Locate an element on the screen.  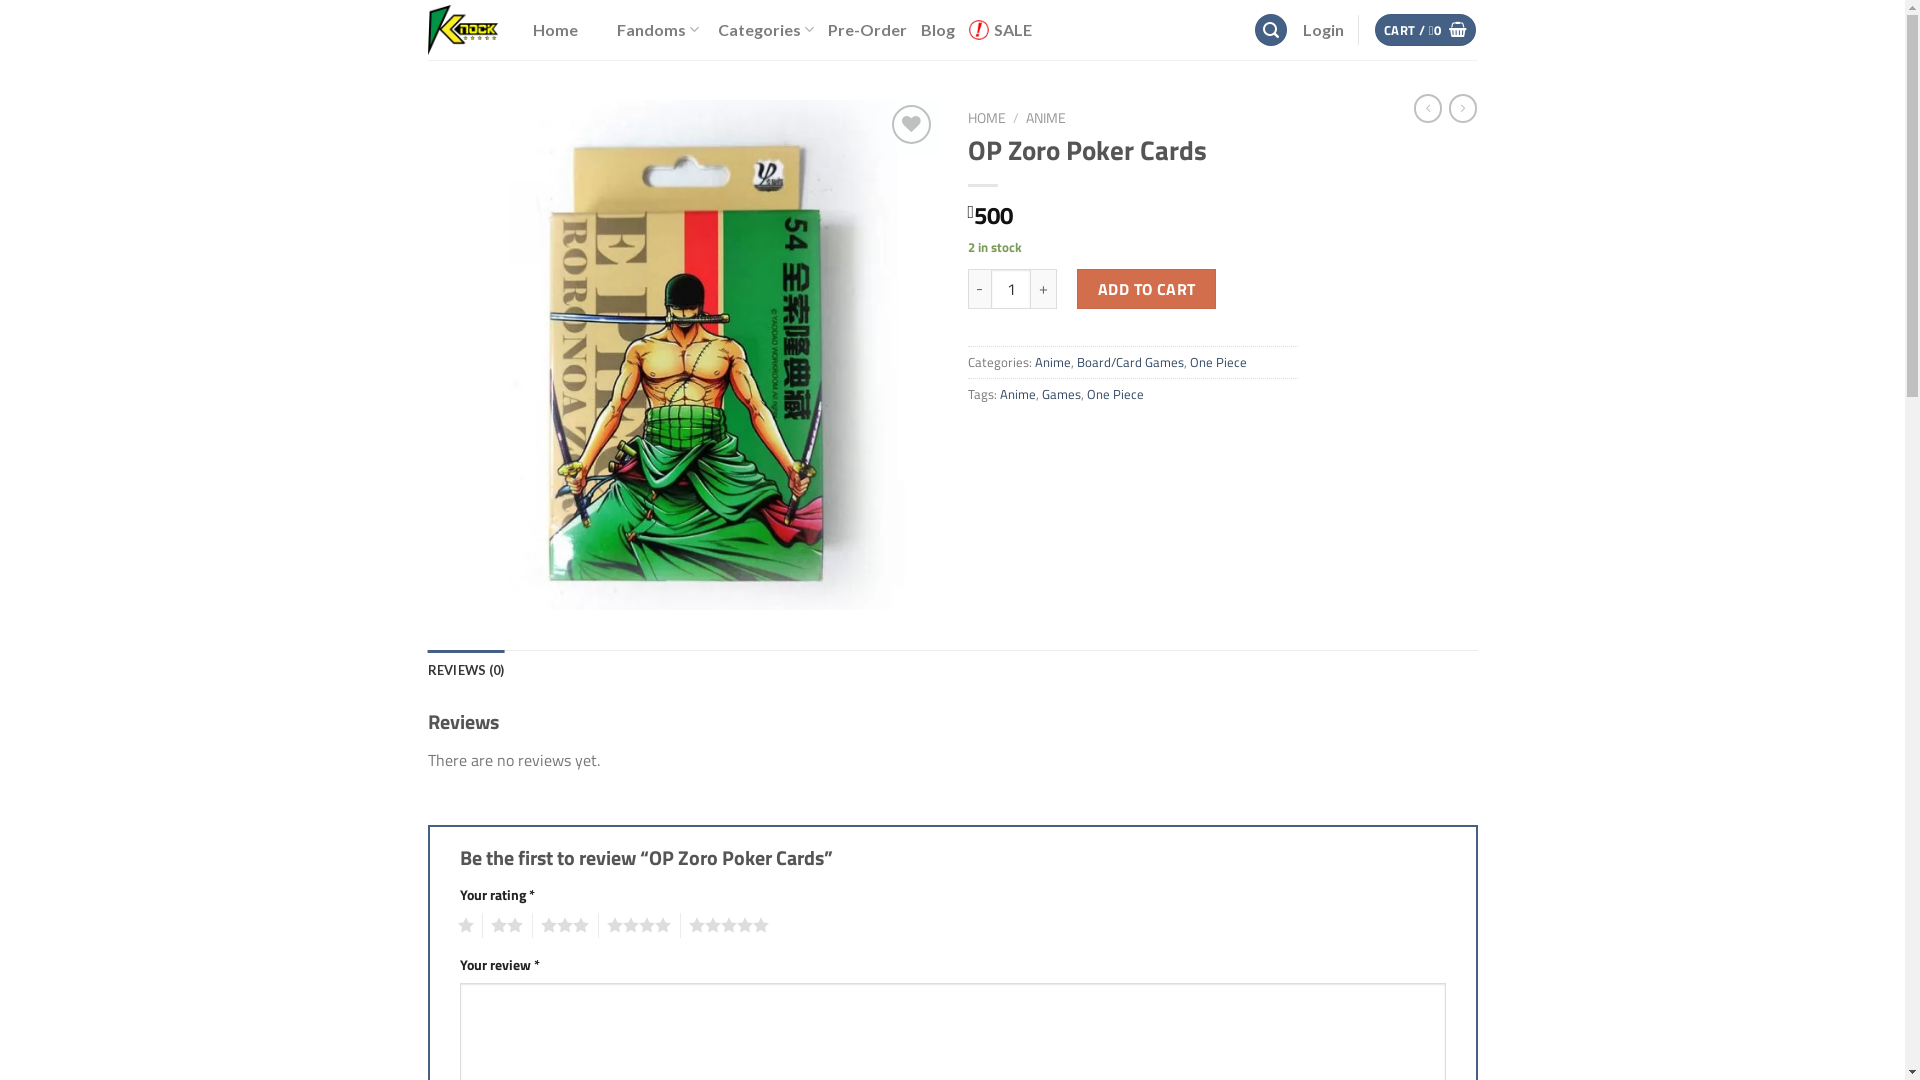
ADD TO CART is located at coordinates (1146, 289).